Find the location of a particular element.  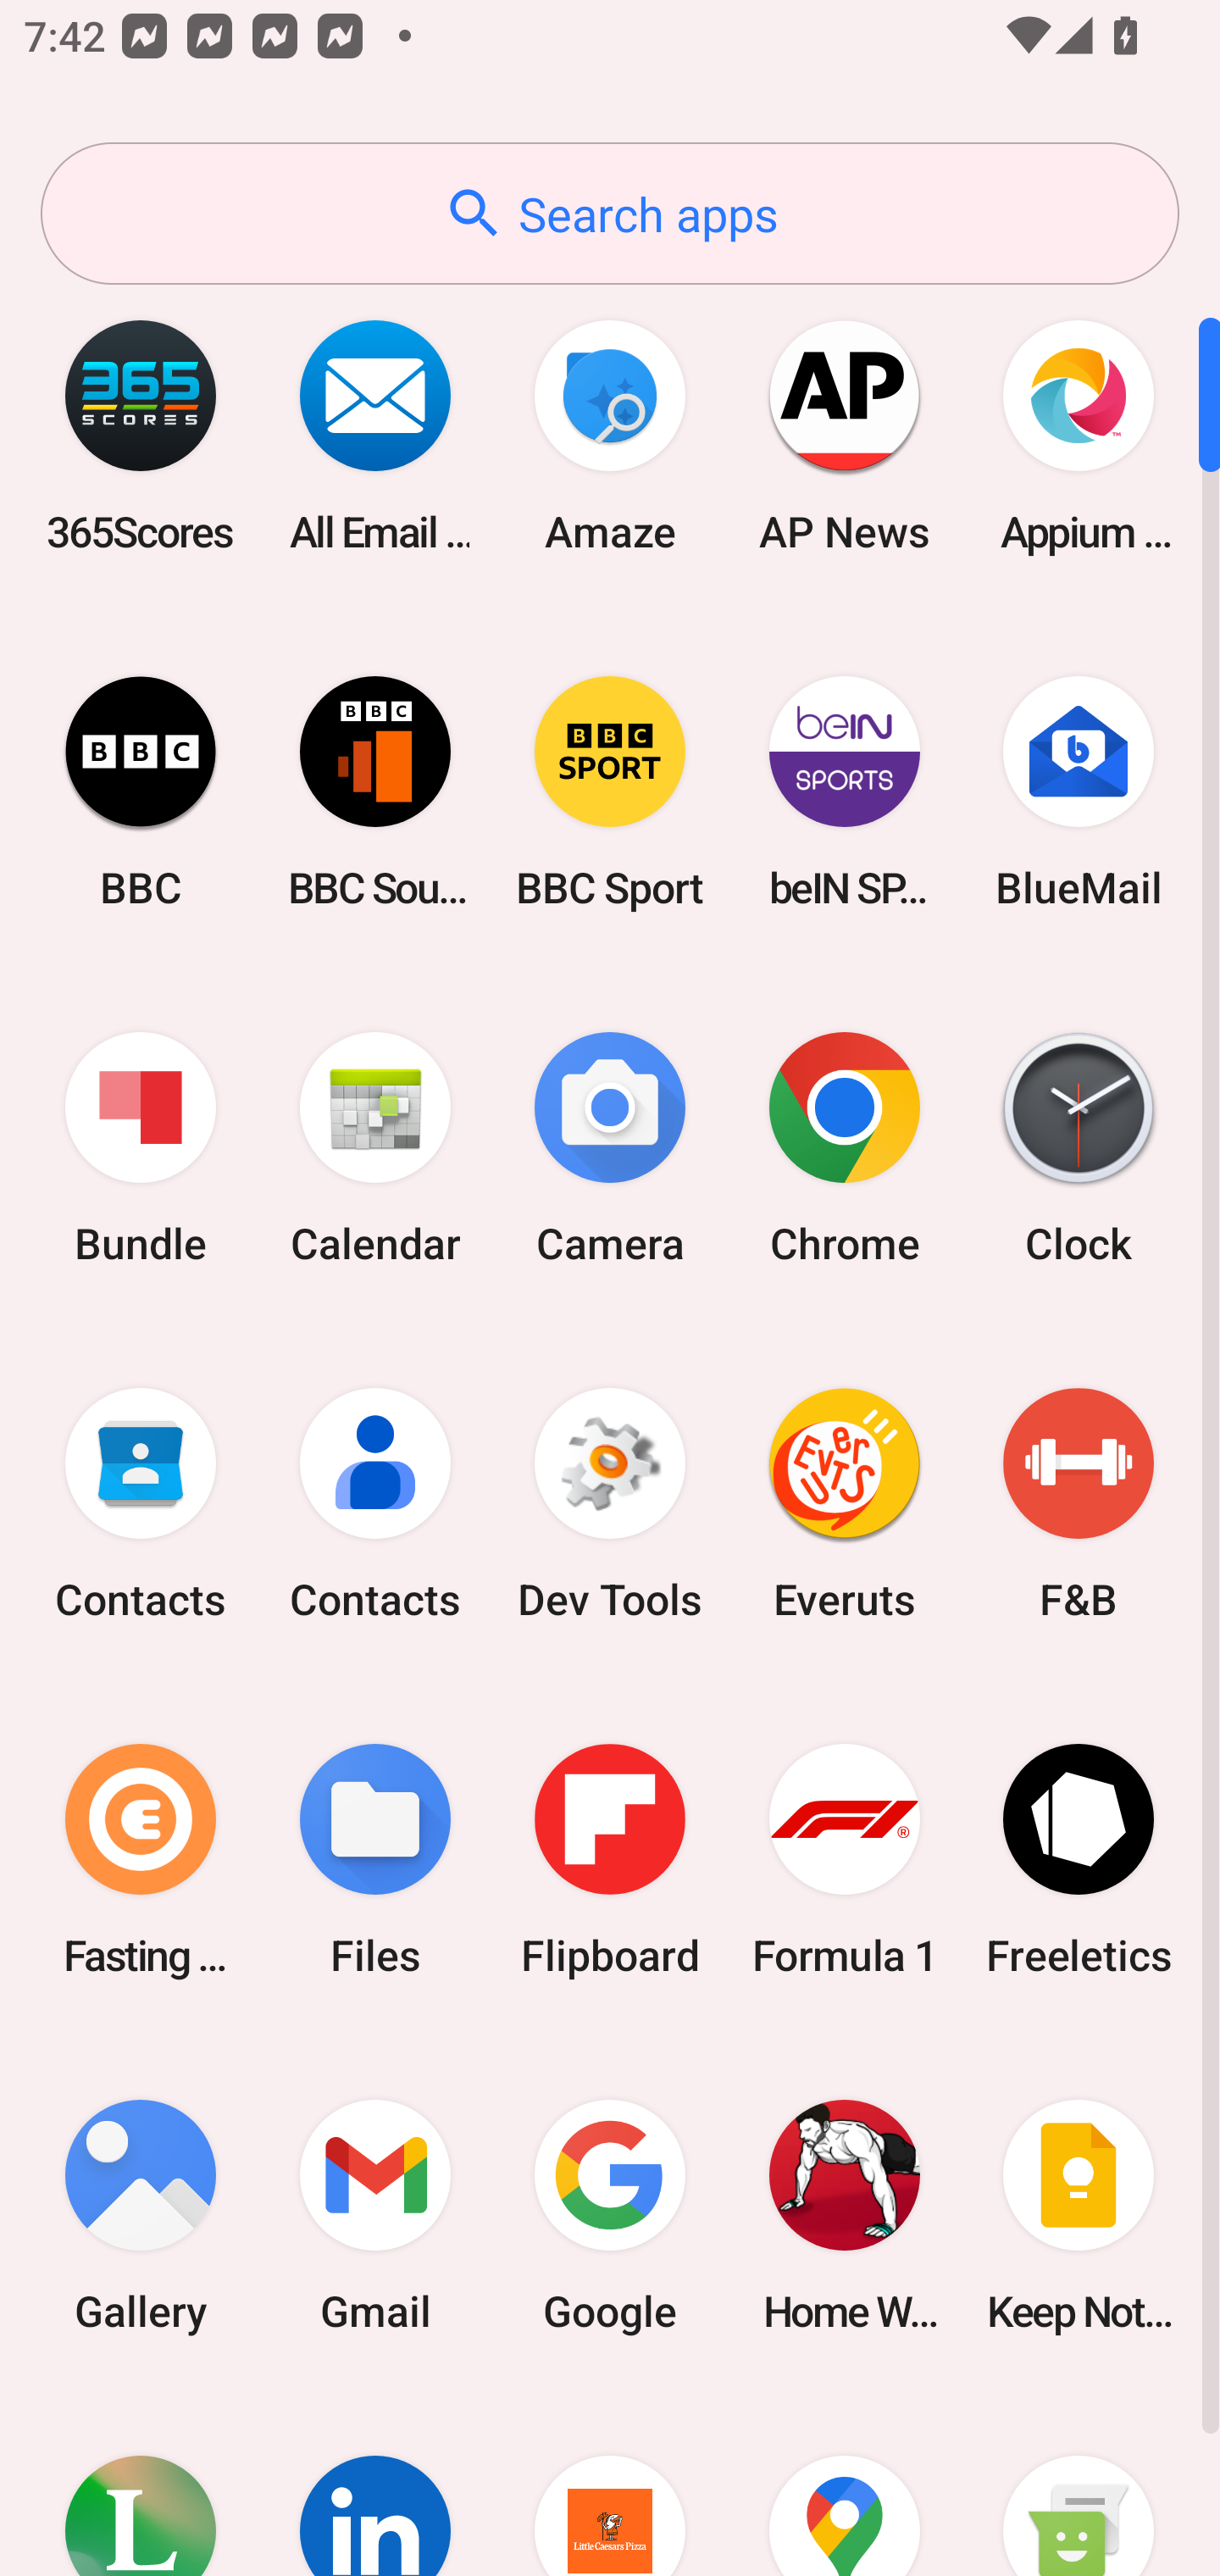

Bundle is located at coordinates (141, 1149).